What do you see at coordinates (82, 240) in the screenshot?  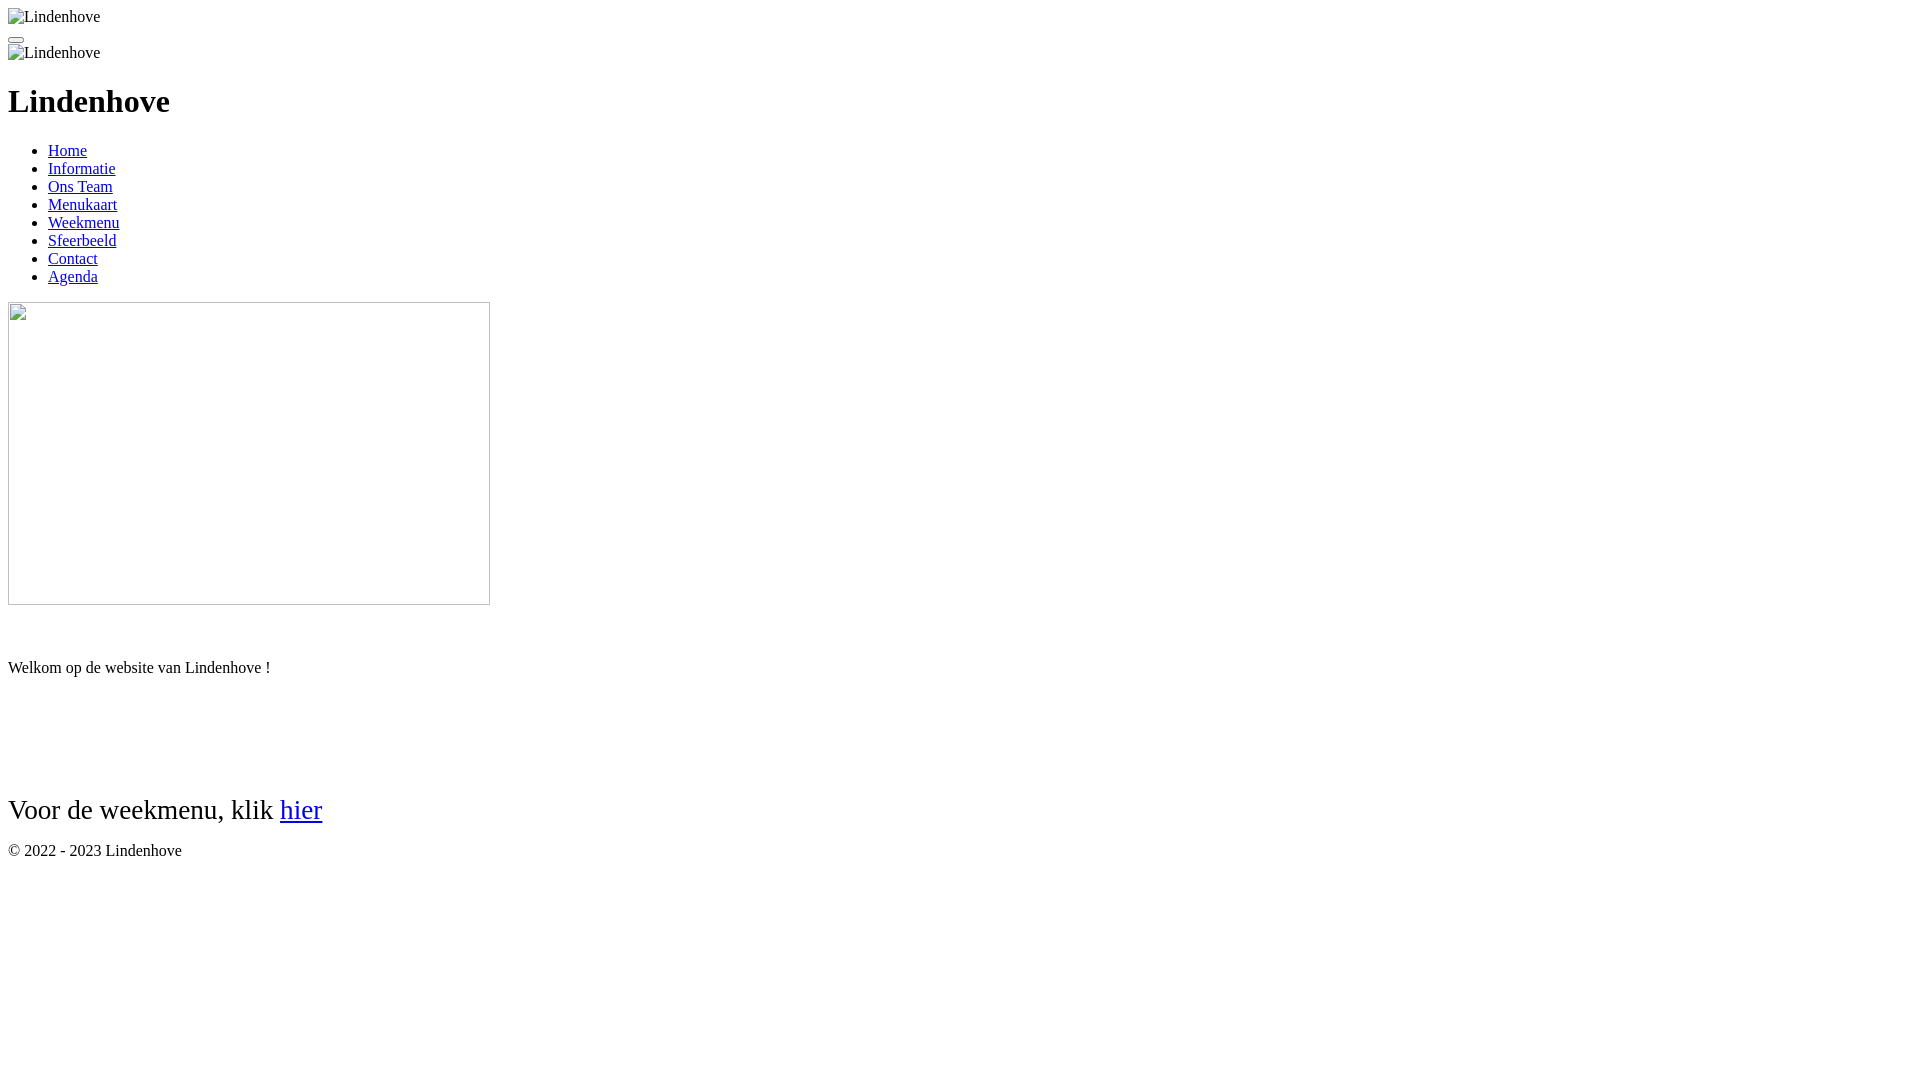 I see `Sfeerbeeld` at bounding box center [82, 240].